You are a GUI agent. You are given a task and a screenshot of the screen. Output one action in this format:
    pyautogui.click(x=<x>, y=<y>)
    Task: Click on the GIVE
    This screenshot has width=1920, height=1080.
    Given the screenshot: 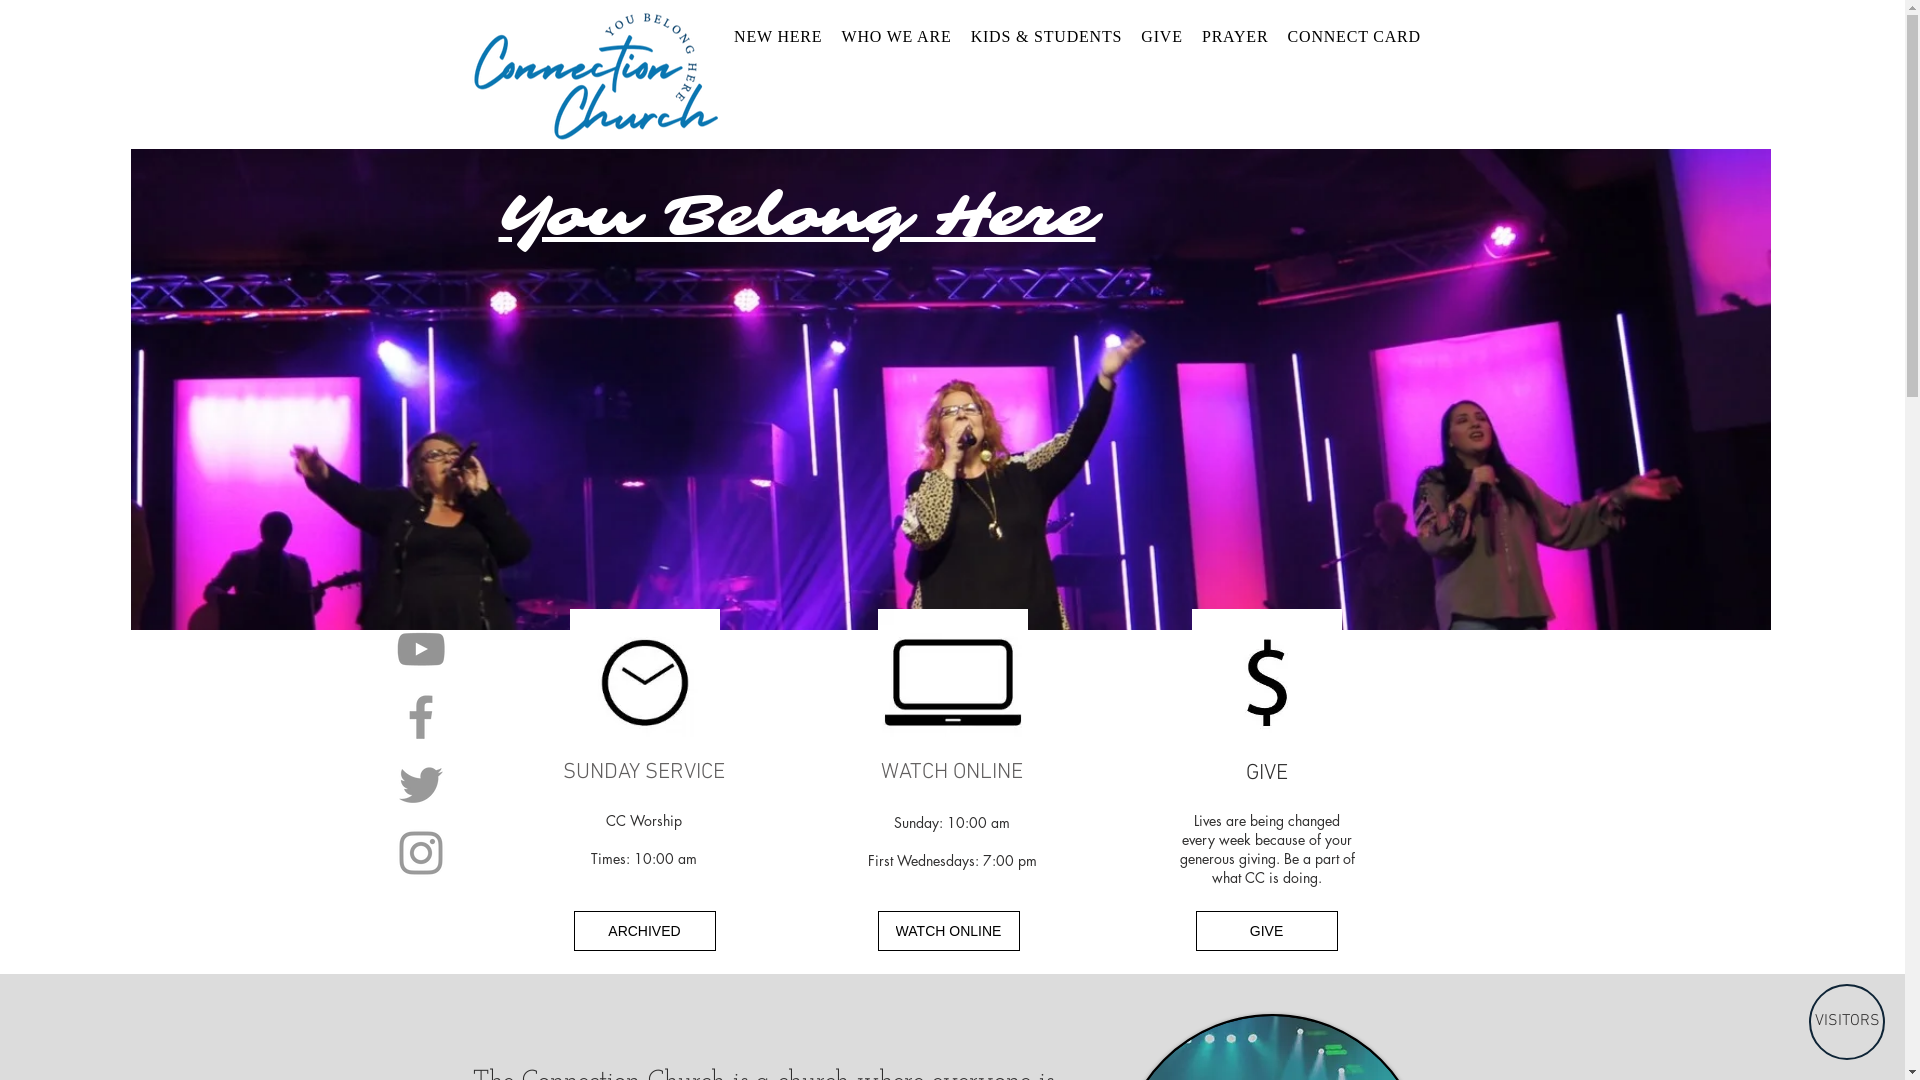 What is the action you would take?
    pyautogui.click(x=1162, y=37)
    